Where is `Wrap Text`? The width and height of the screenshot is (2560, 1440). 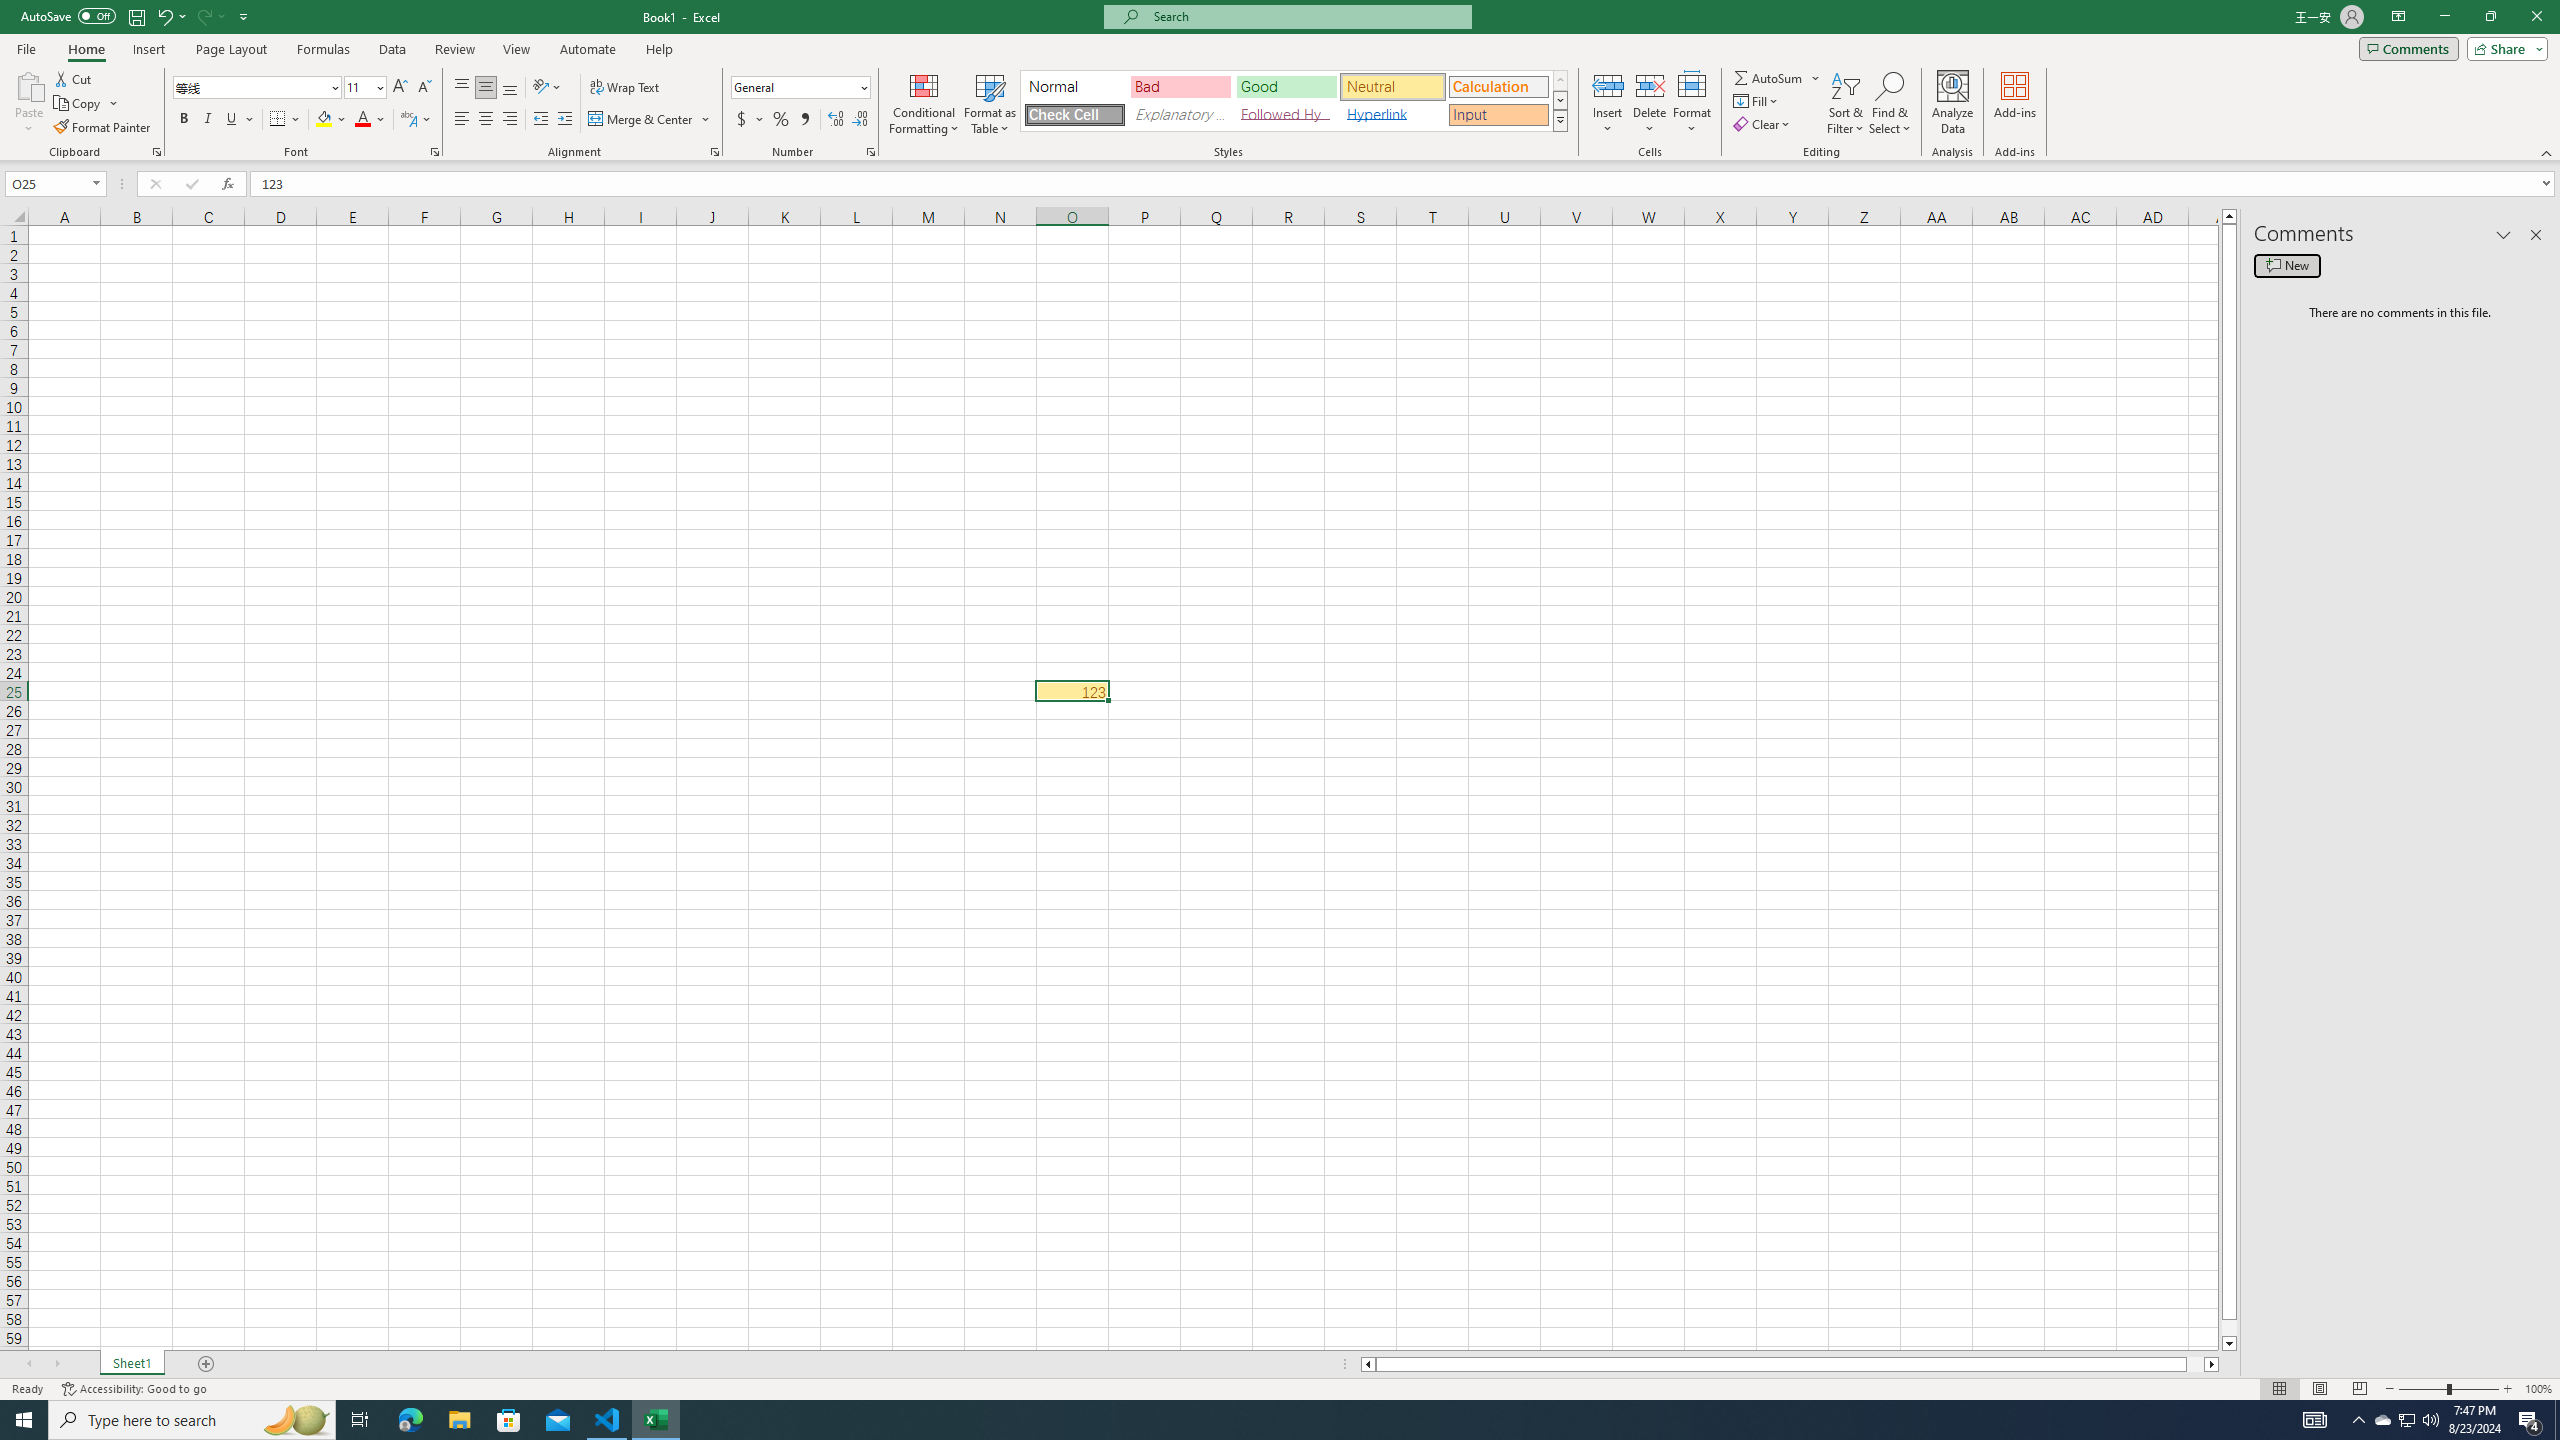
Wrap Text is located at coordinates (626, 88).